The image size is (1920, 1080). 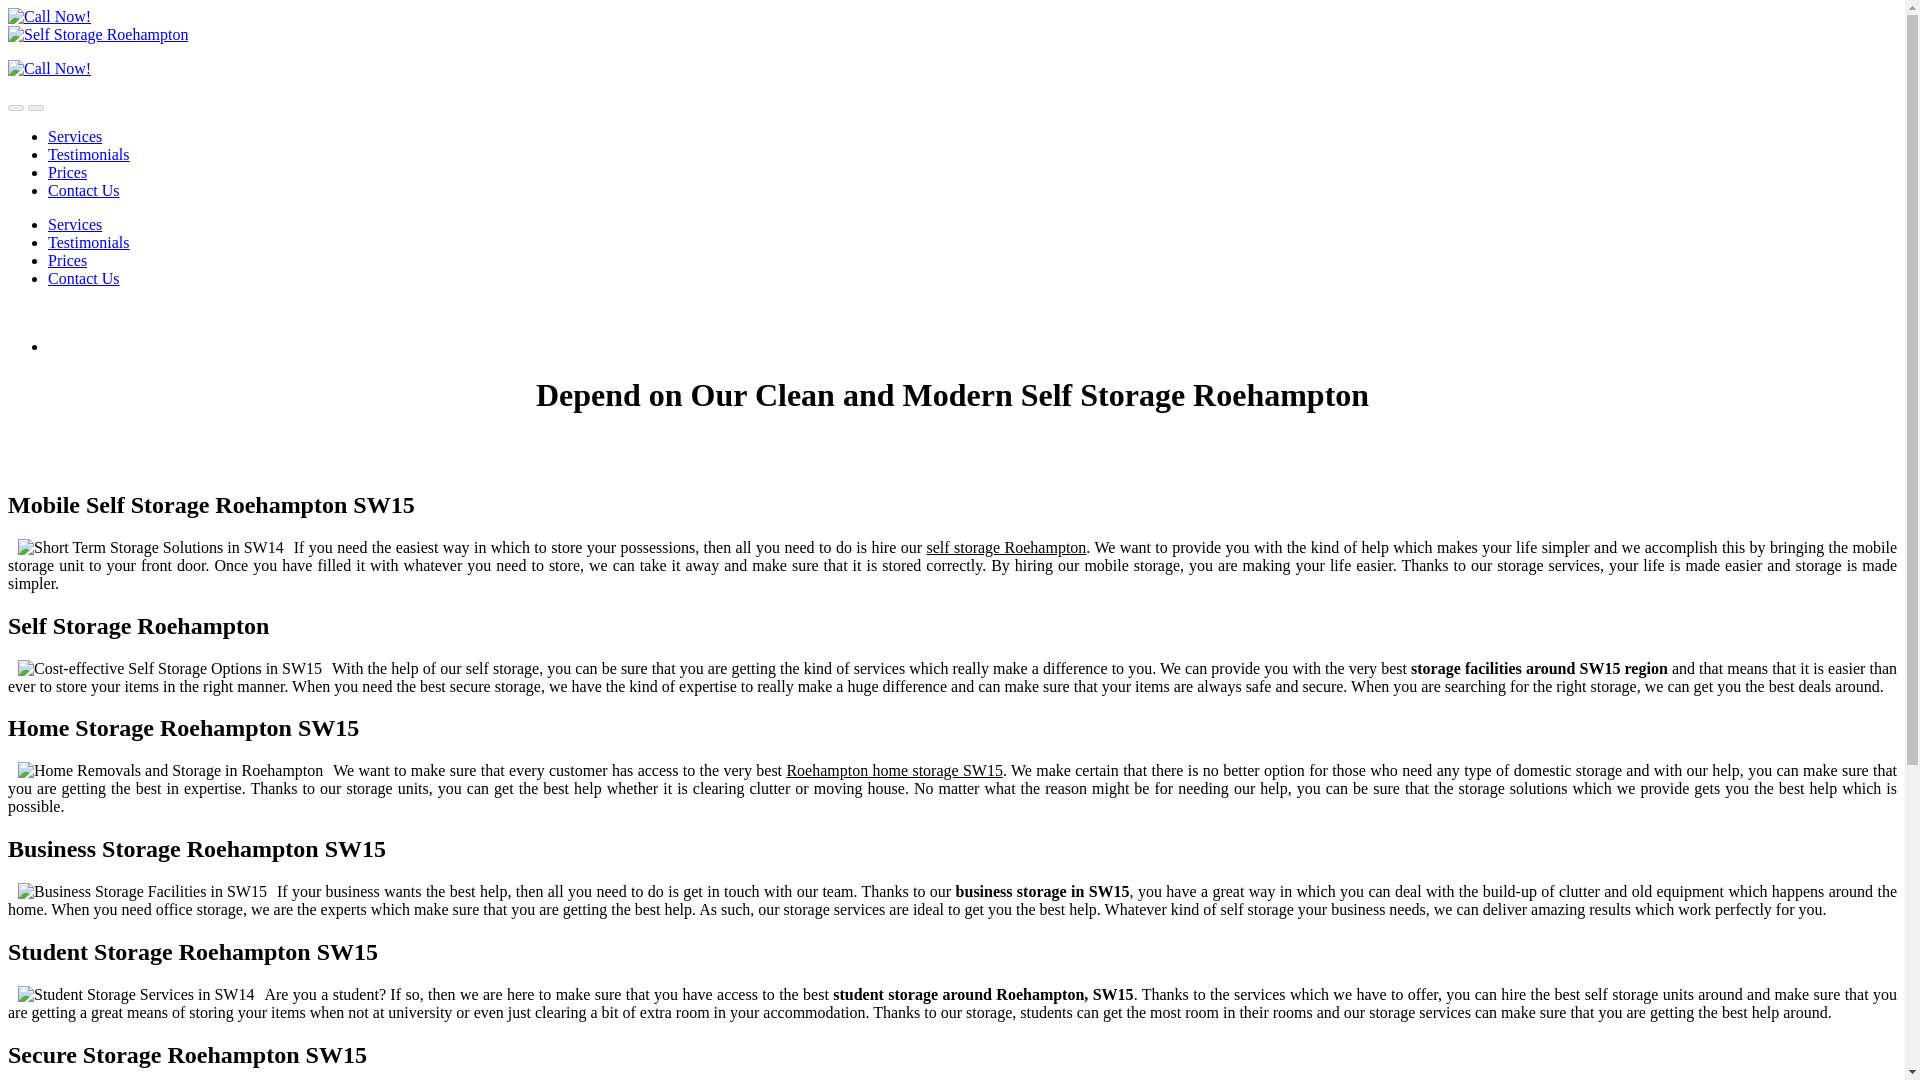 I want to click on Testimonials, so click(x=89, y=154).